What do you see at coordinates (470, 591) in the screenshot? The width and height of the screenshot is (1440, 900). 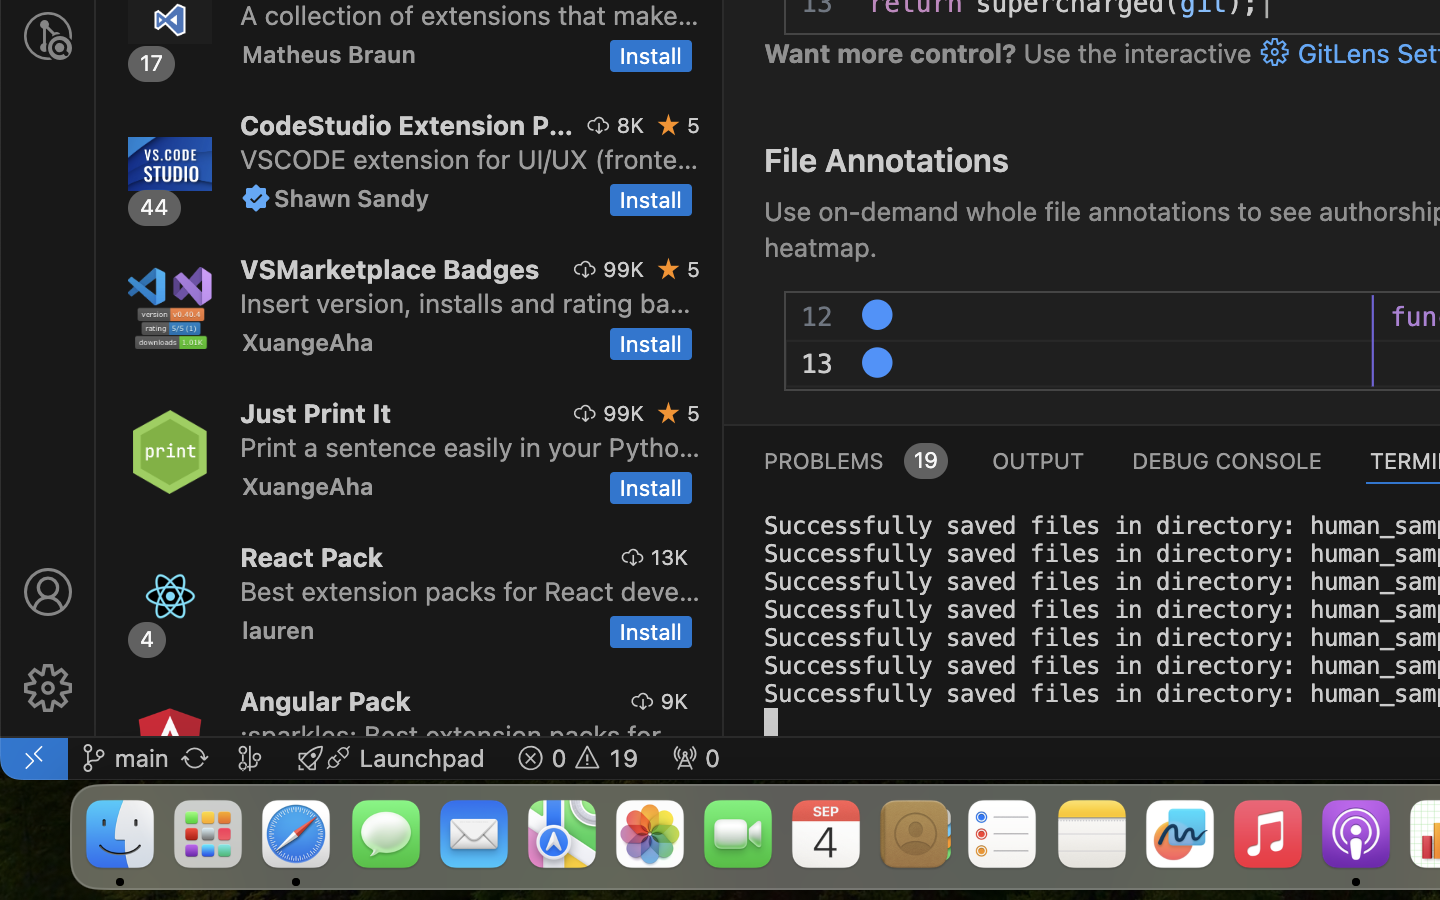 I see `Best extension packs for React development and more.` at bounding box center [470, 591].